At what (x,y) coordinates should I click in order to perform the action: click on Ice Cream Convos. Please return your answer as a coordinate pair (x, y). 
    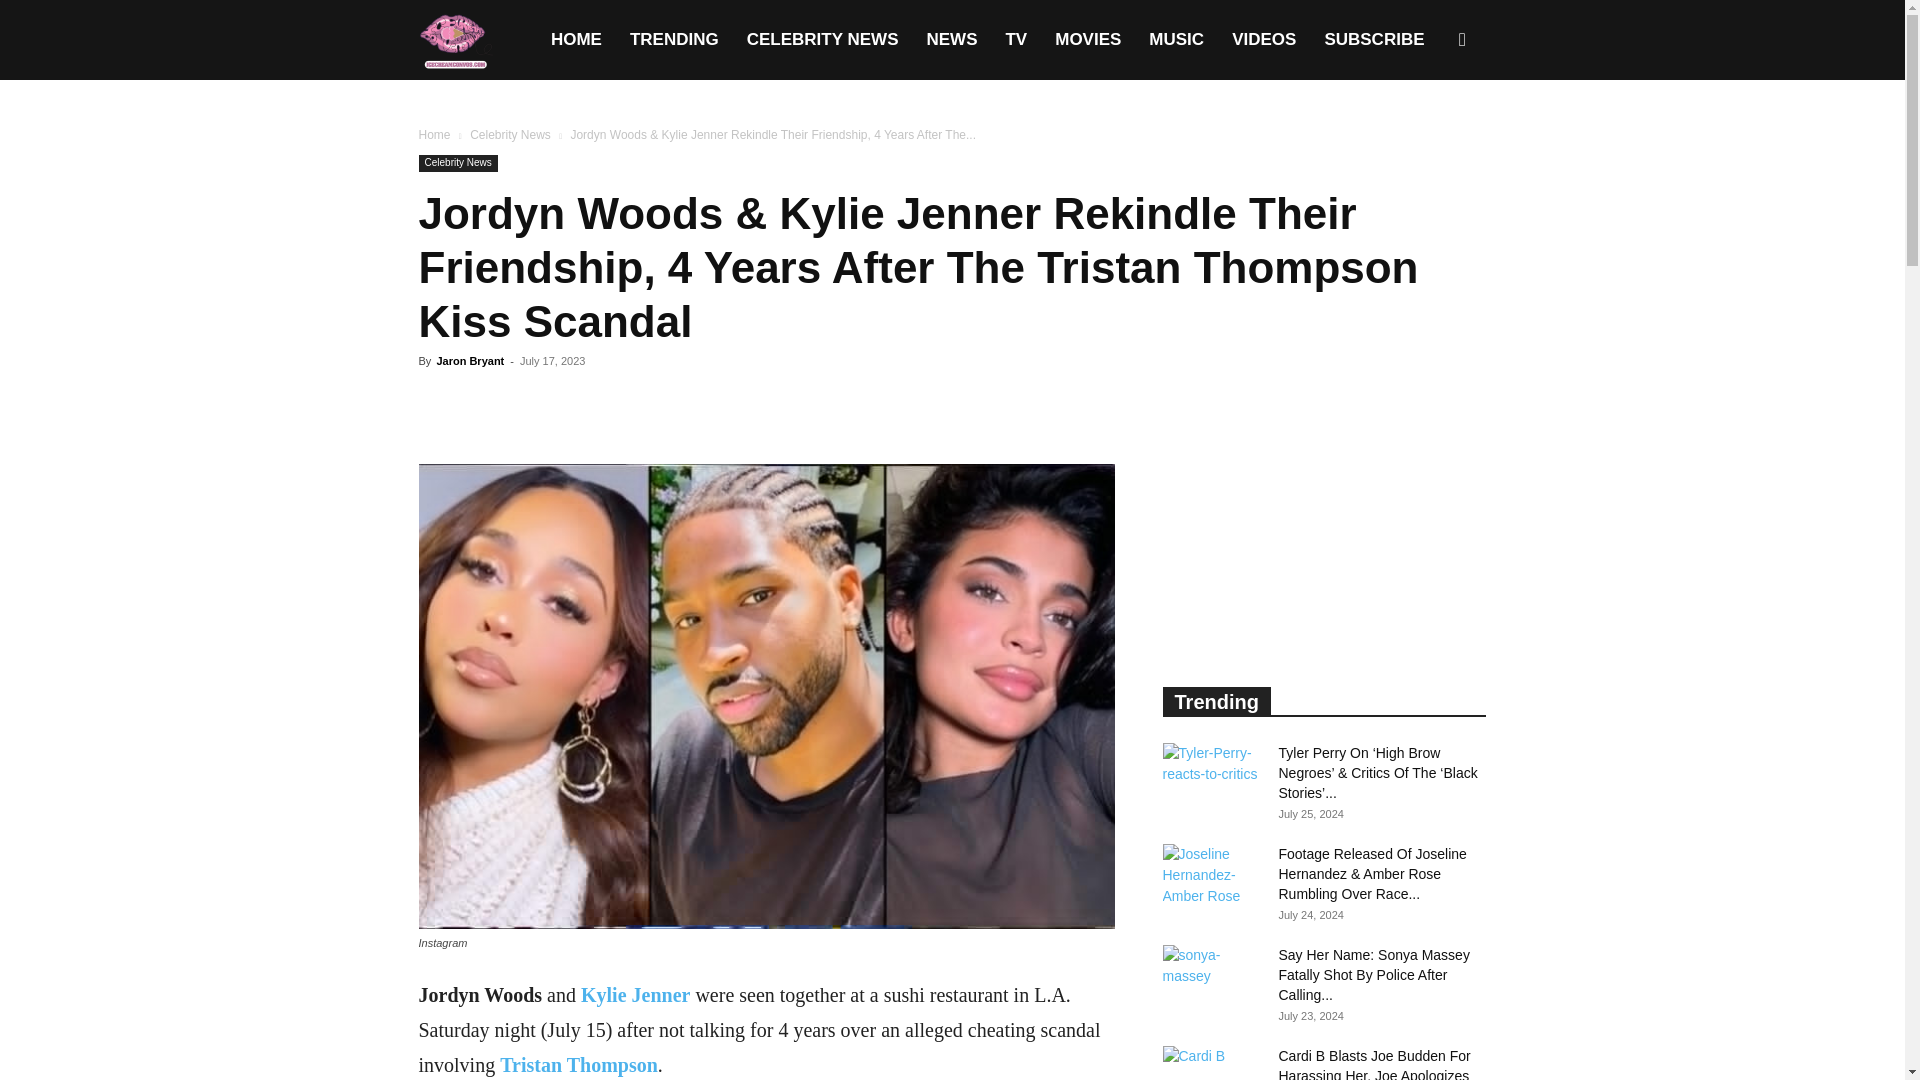
    Looking at the image, I should click on (454, 40).